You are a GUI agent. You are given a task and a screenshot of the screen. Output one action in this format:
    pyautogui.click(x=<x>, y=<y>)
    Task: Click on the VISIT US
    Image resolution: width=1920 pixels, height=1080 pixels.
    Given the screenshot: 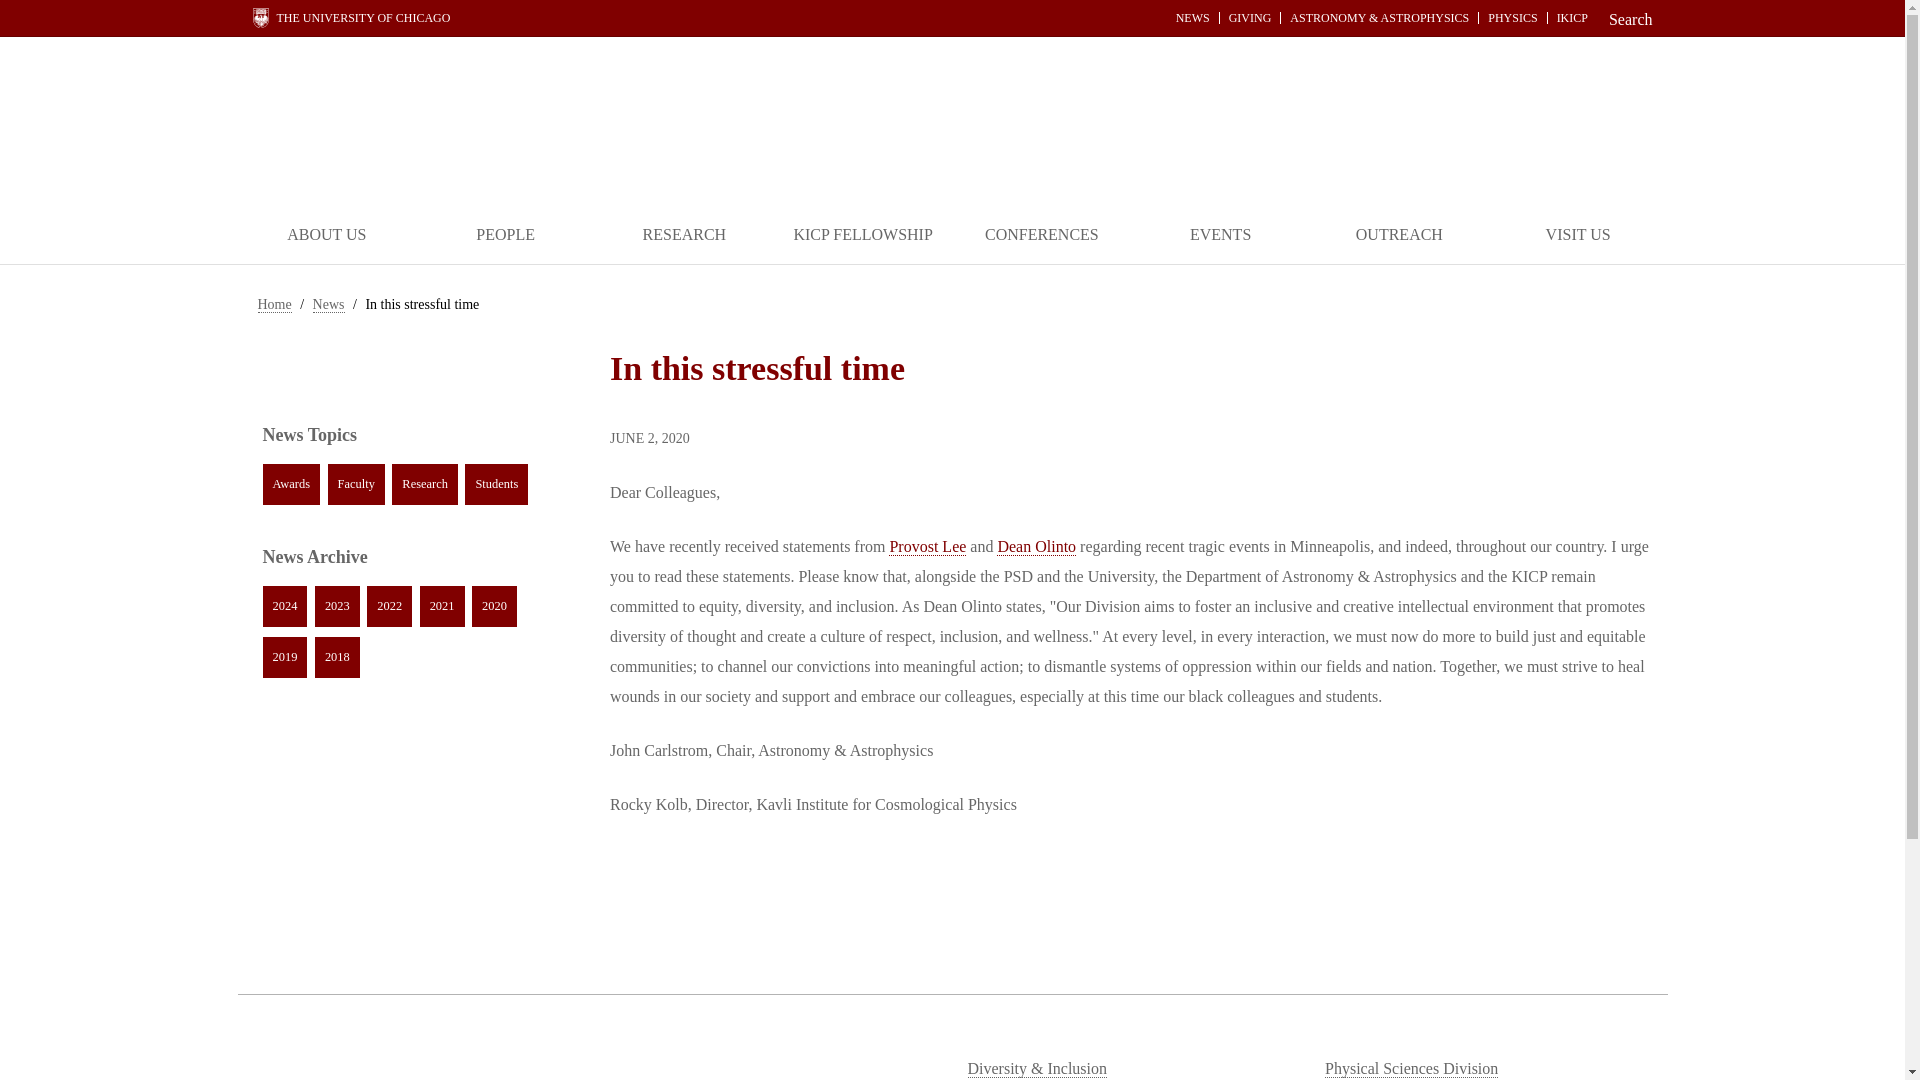 What is the action you would take?
    pyautogui.click(x=1578, y=236)
    